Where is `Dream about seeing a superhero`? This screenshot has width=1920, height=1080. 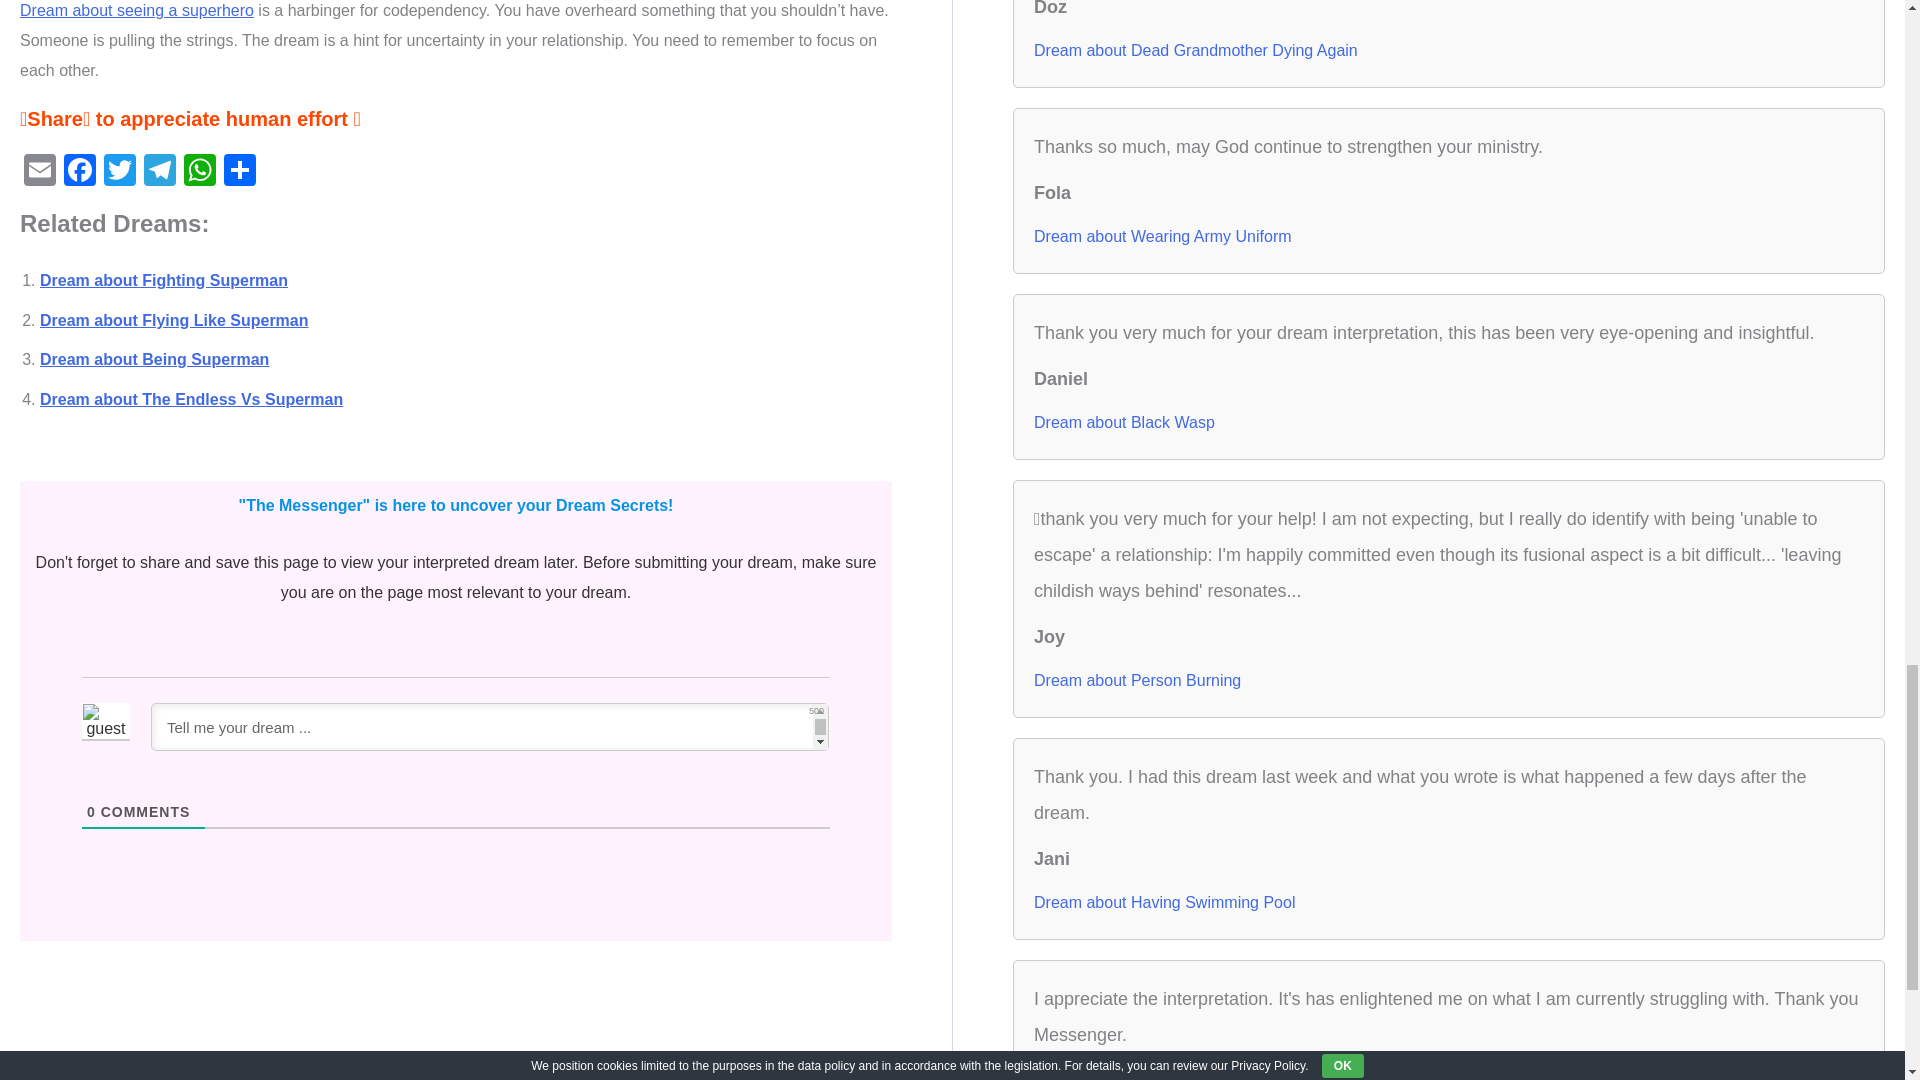 Dream about seeing a superhero is located at coordinates (136, 10).